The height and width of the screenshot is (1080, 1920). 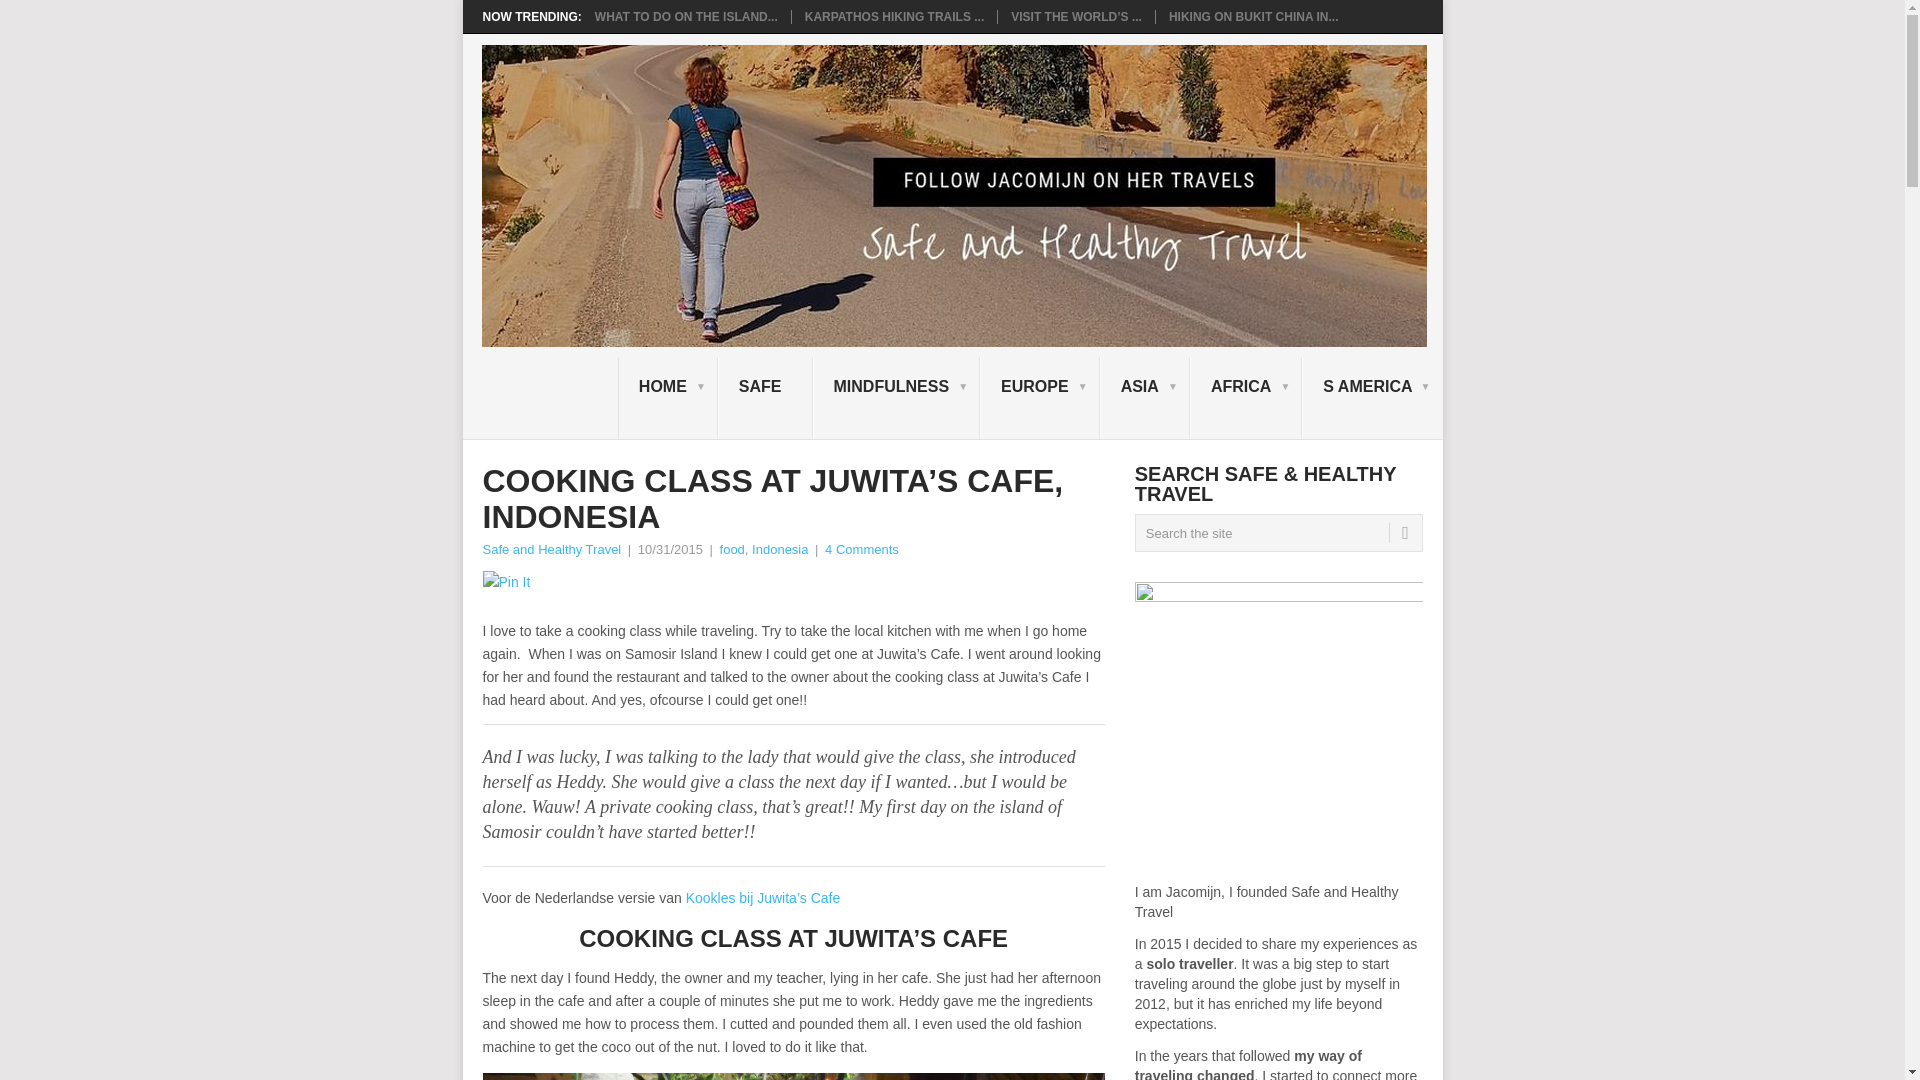 What do you see at coordinates (1278, 532) in the screenshot?
I see `Search the site` at bounding box center [1278, 532].